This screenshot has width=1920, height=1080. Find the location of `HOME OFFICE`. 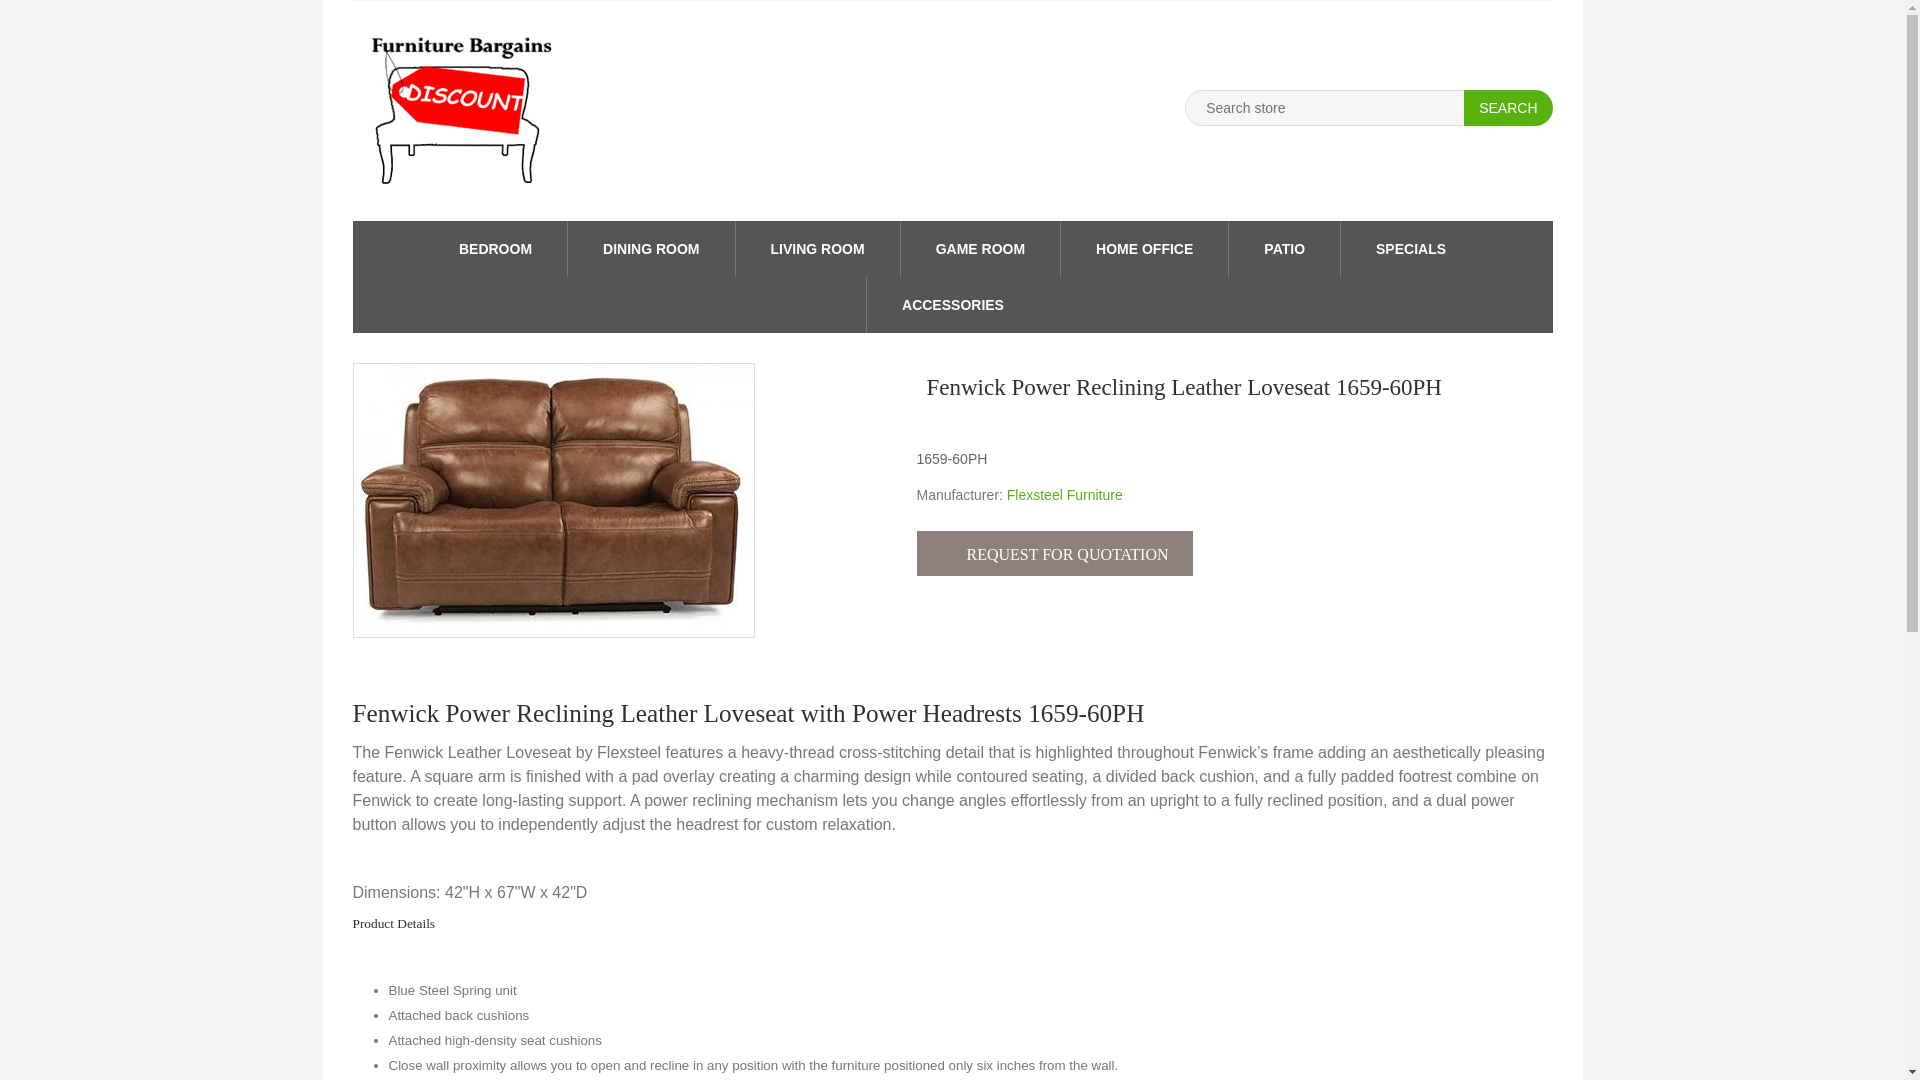

HOME OFFICE is located at coordinates (1144, 248).